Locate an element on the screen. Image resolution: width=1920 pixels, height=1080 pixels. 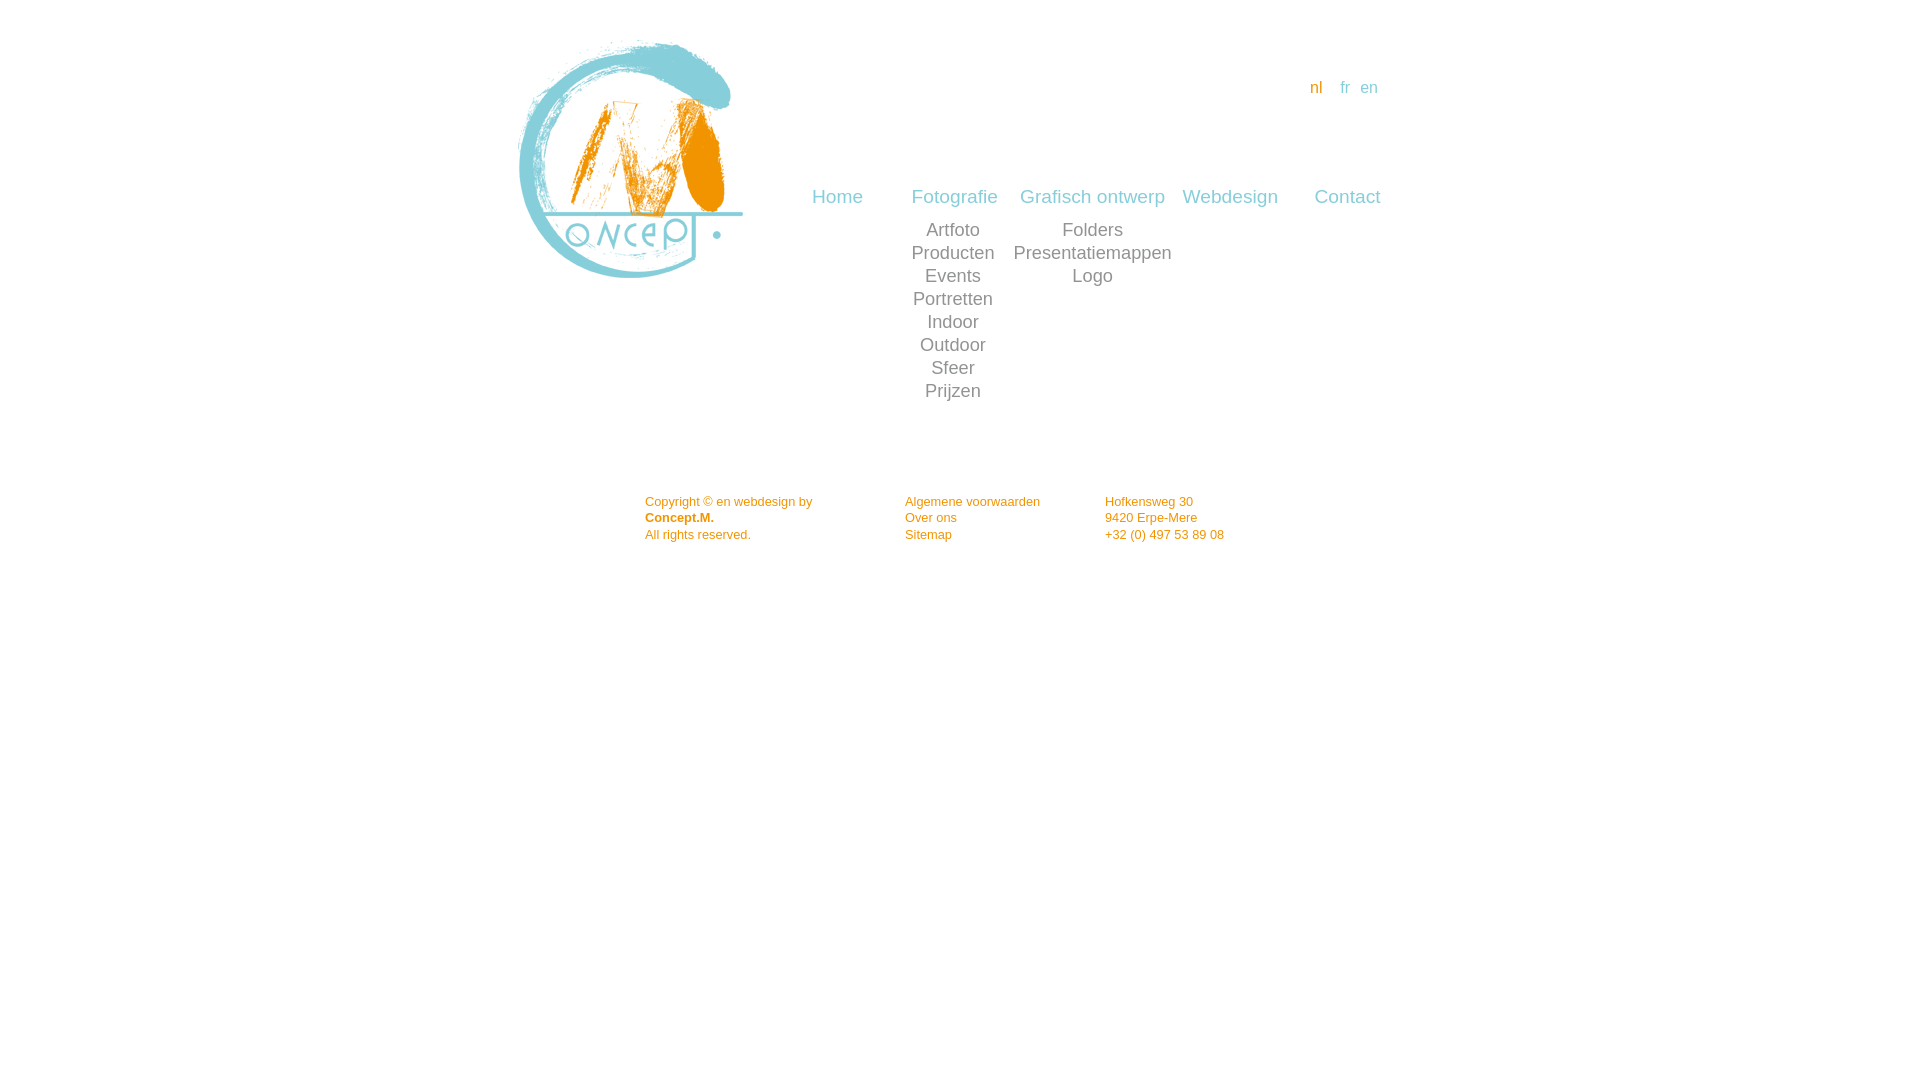
Sfeer is located at coordinates (952, 367).